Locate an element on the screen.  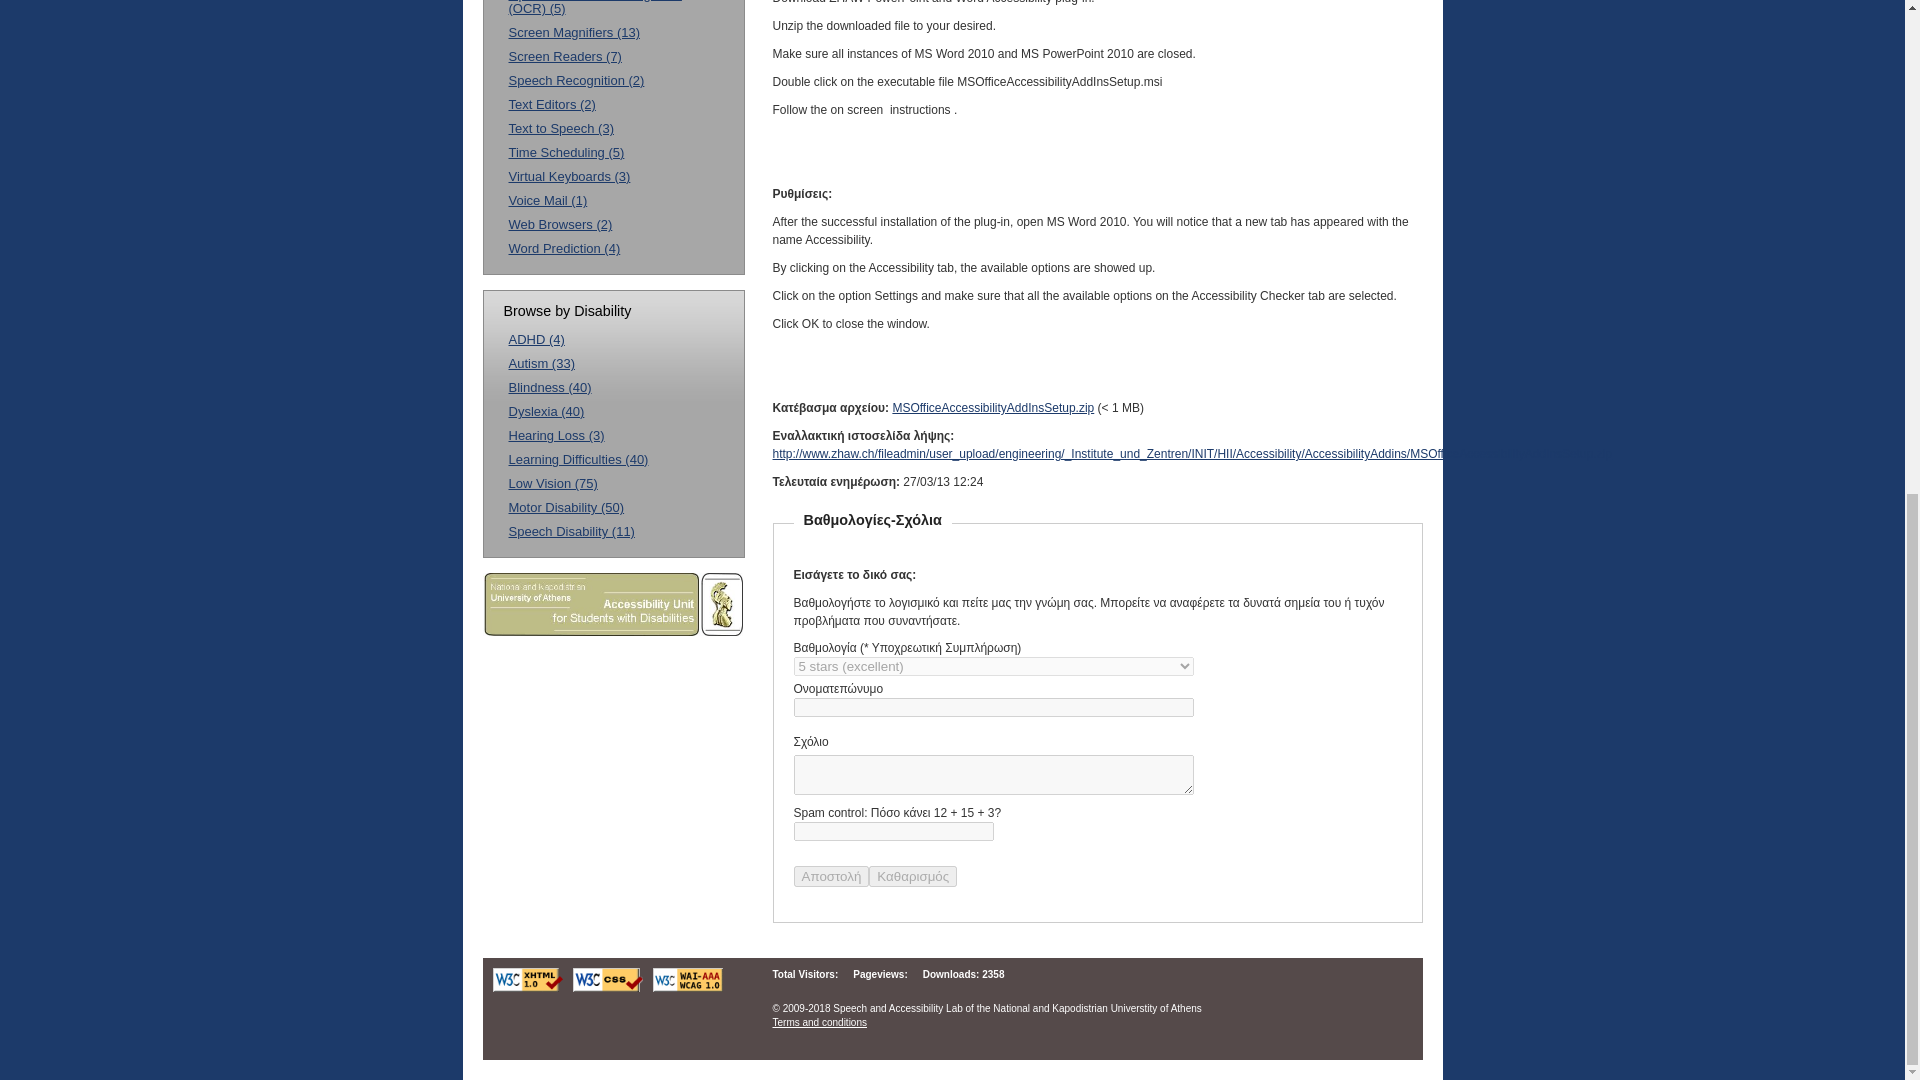
download ZHAW PowerPoint and Word Accessibility is located at coordinates (993, 407).